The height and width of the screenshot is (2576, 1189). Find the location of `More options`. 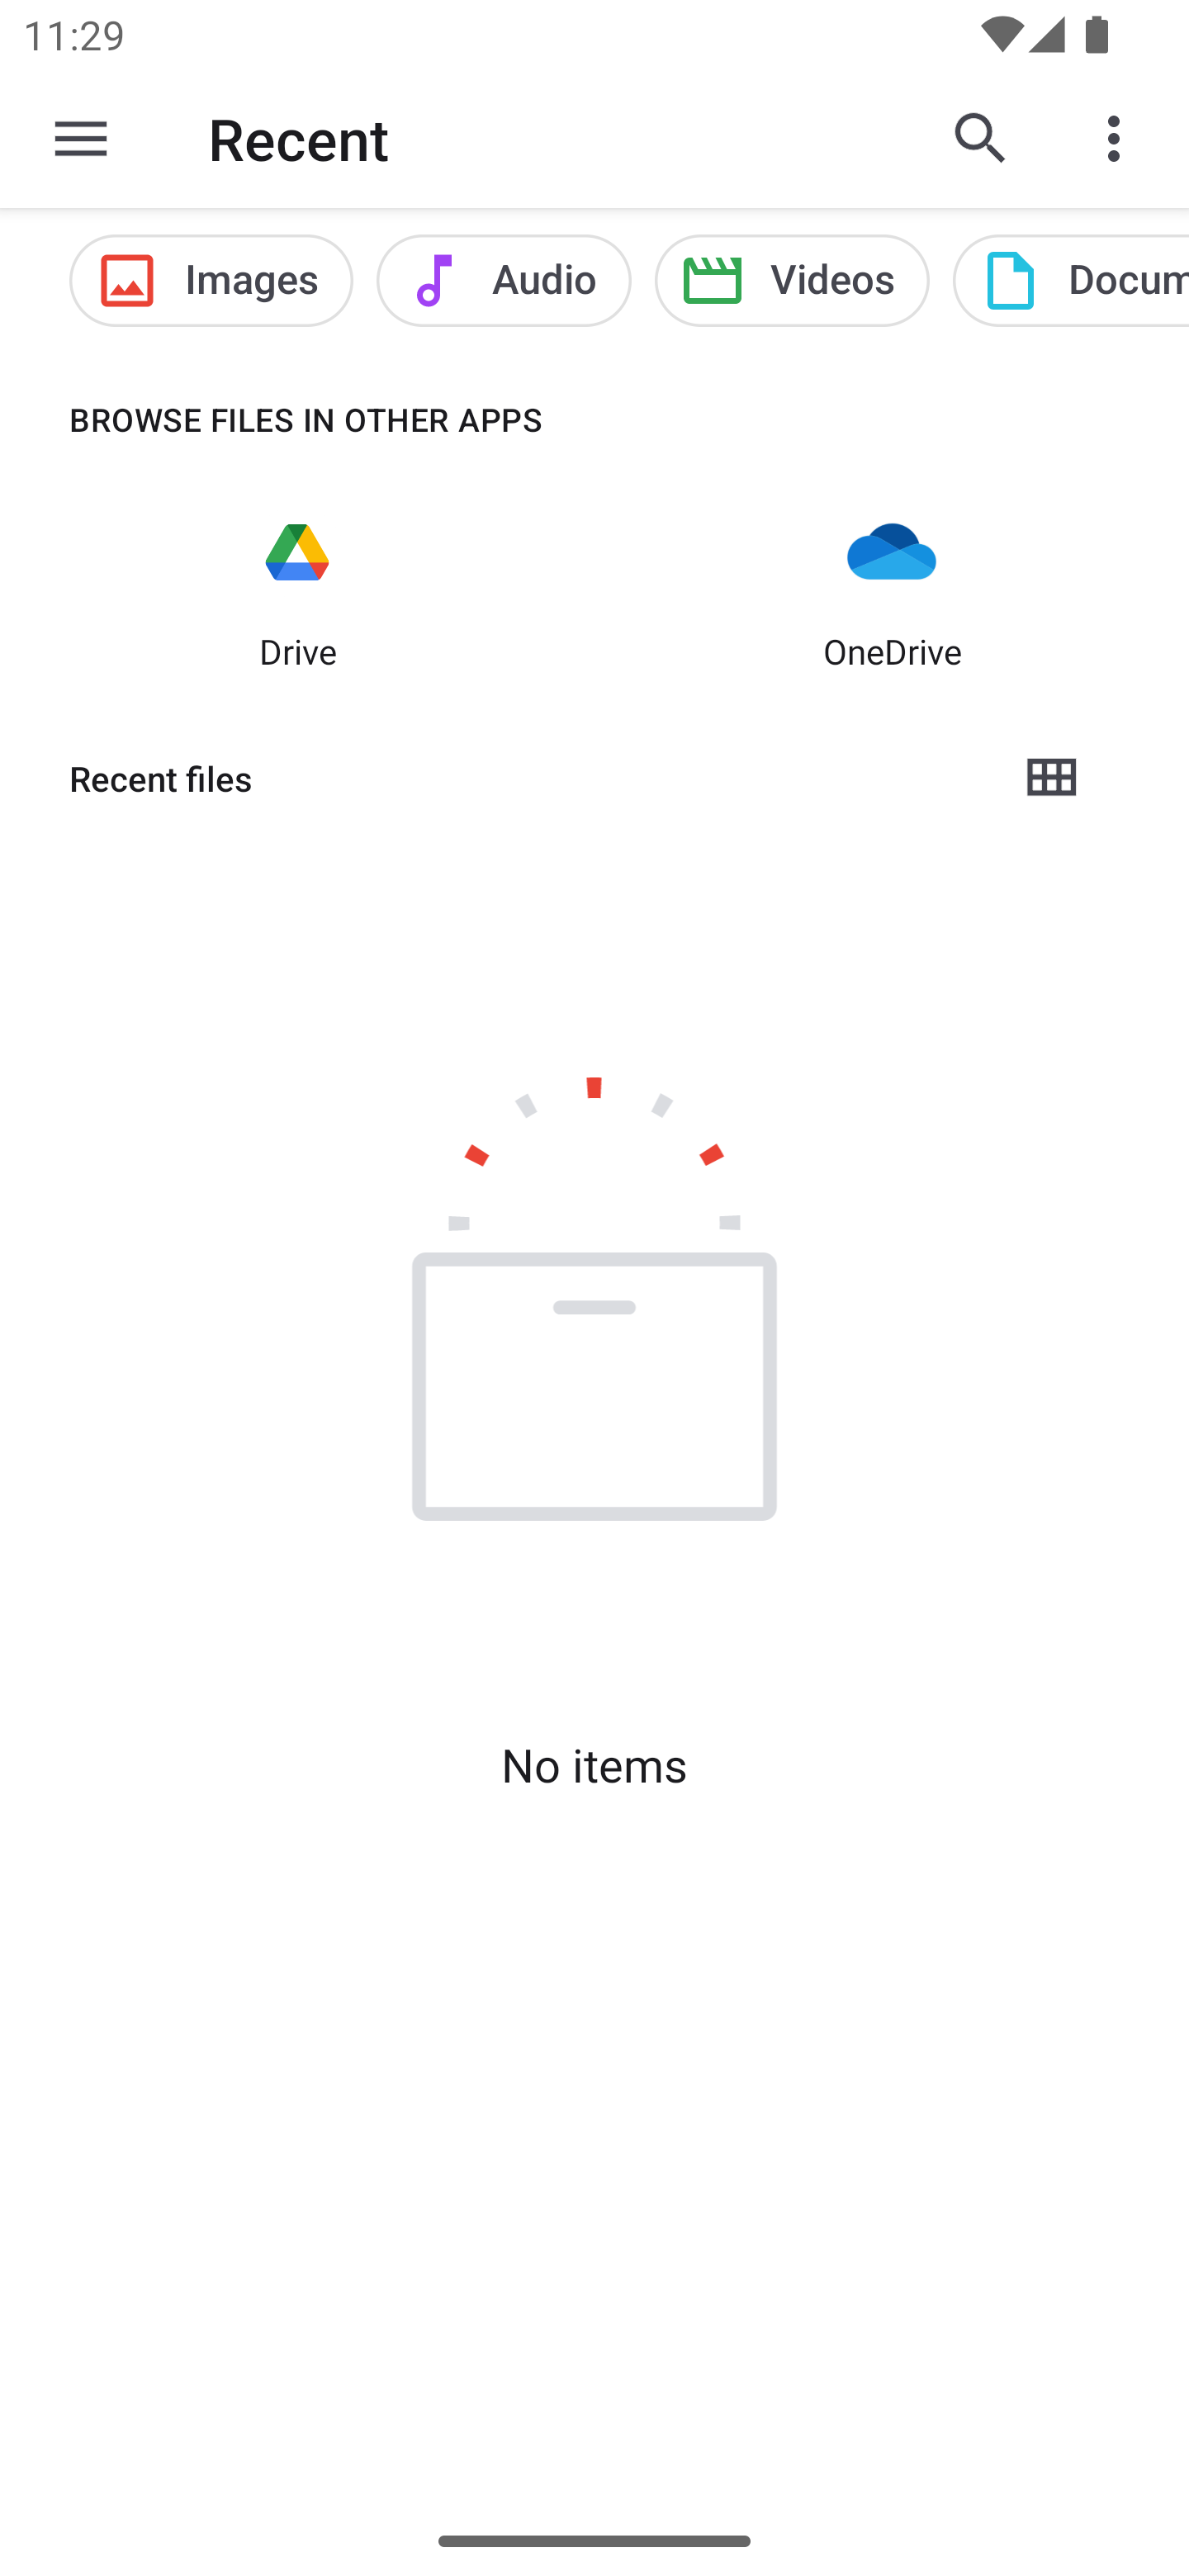

More options is located at coordinates (1120, 139).